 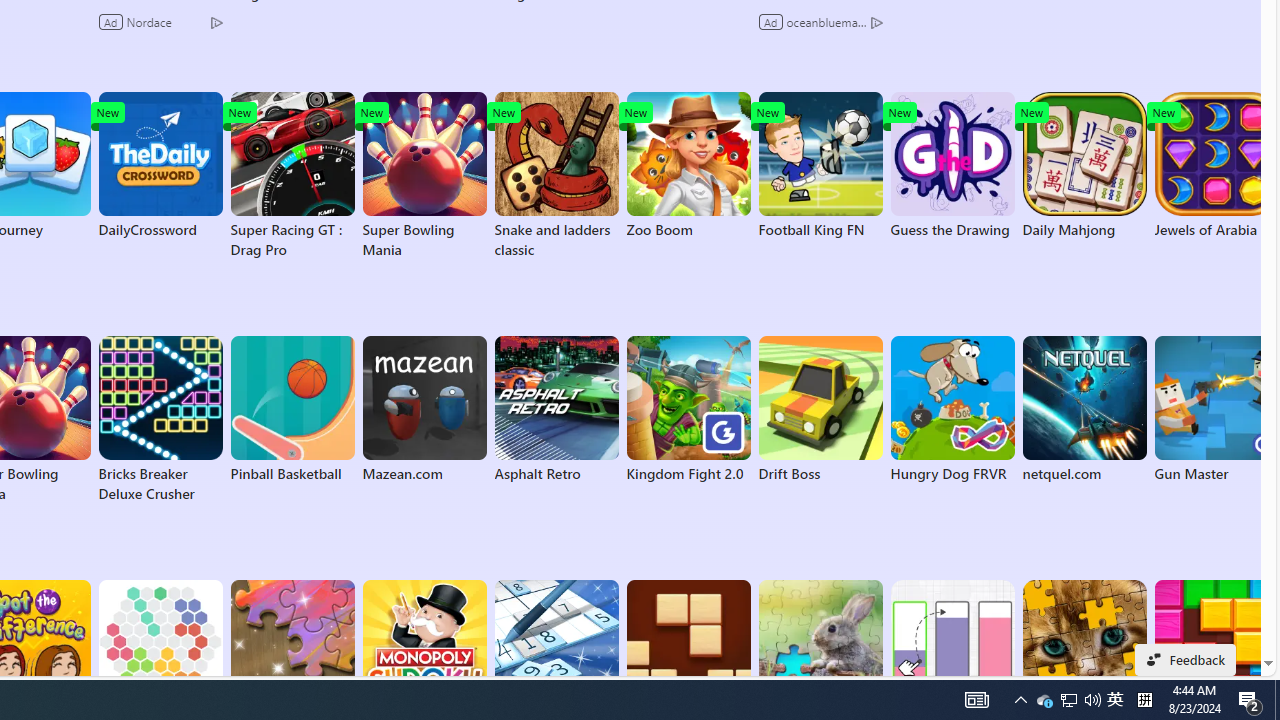 I want to click on Snake and ladders classic, so click(x=556, y=176).